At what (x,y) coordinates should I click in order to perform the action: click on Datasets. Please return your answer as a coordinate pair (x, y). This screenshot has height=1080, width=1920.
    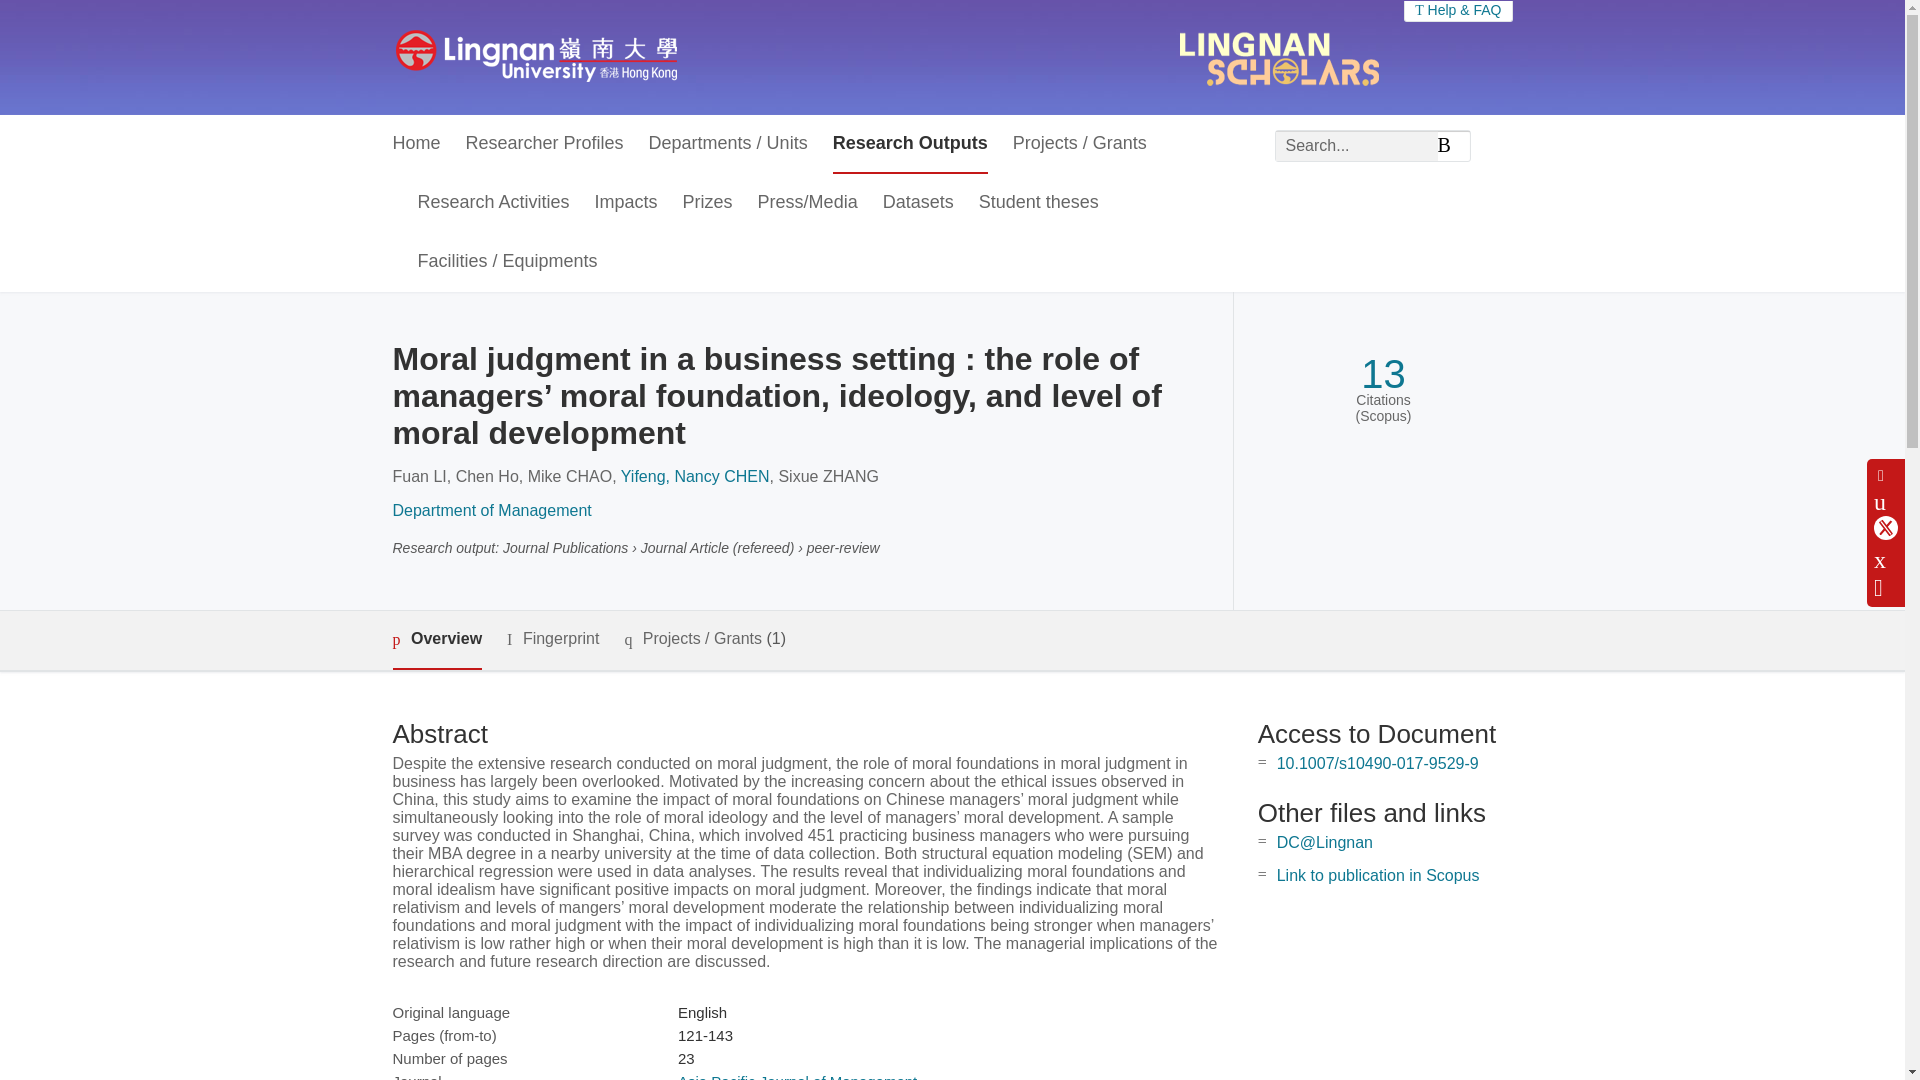
    Looking at the image, I should click on (918, 203).